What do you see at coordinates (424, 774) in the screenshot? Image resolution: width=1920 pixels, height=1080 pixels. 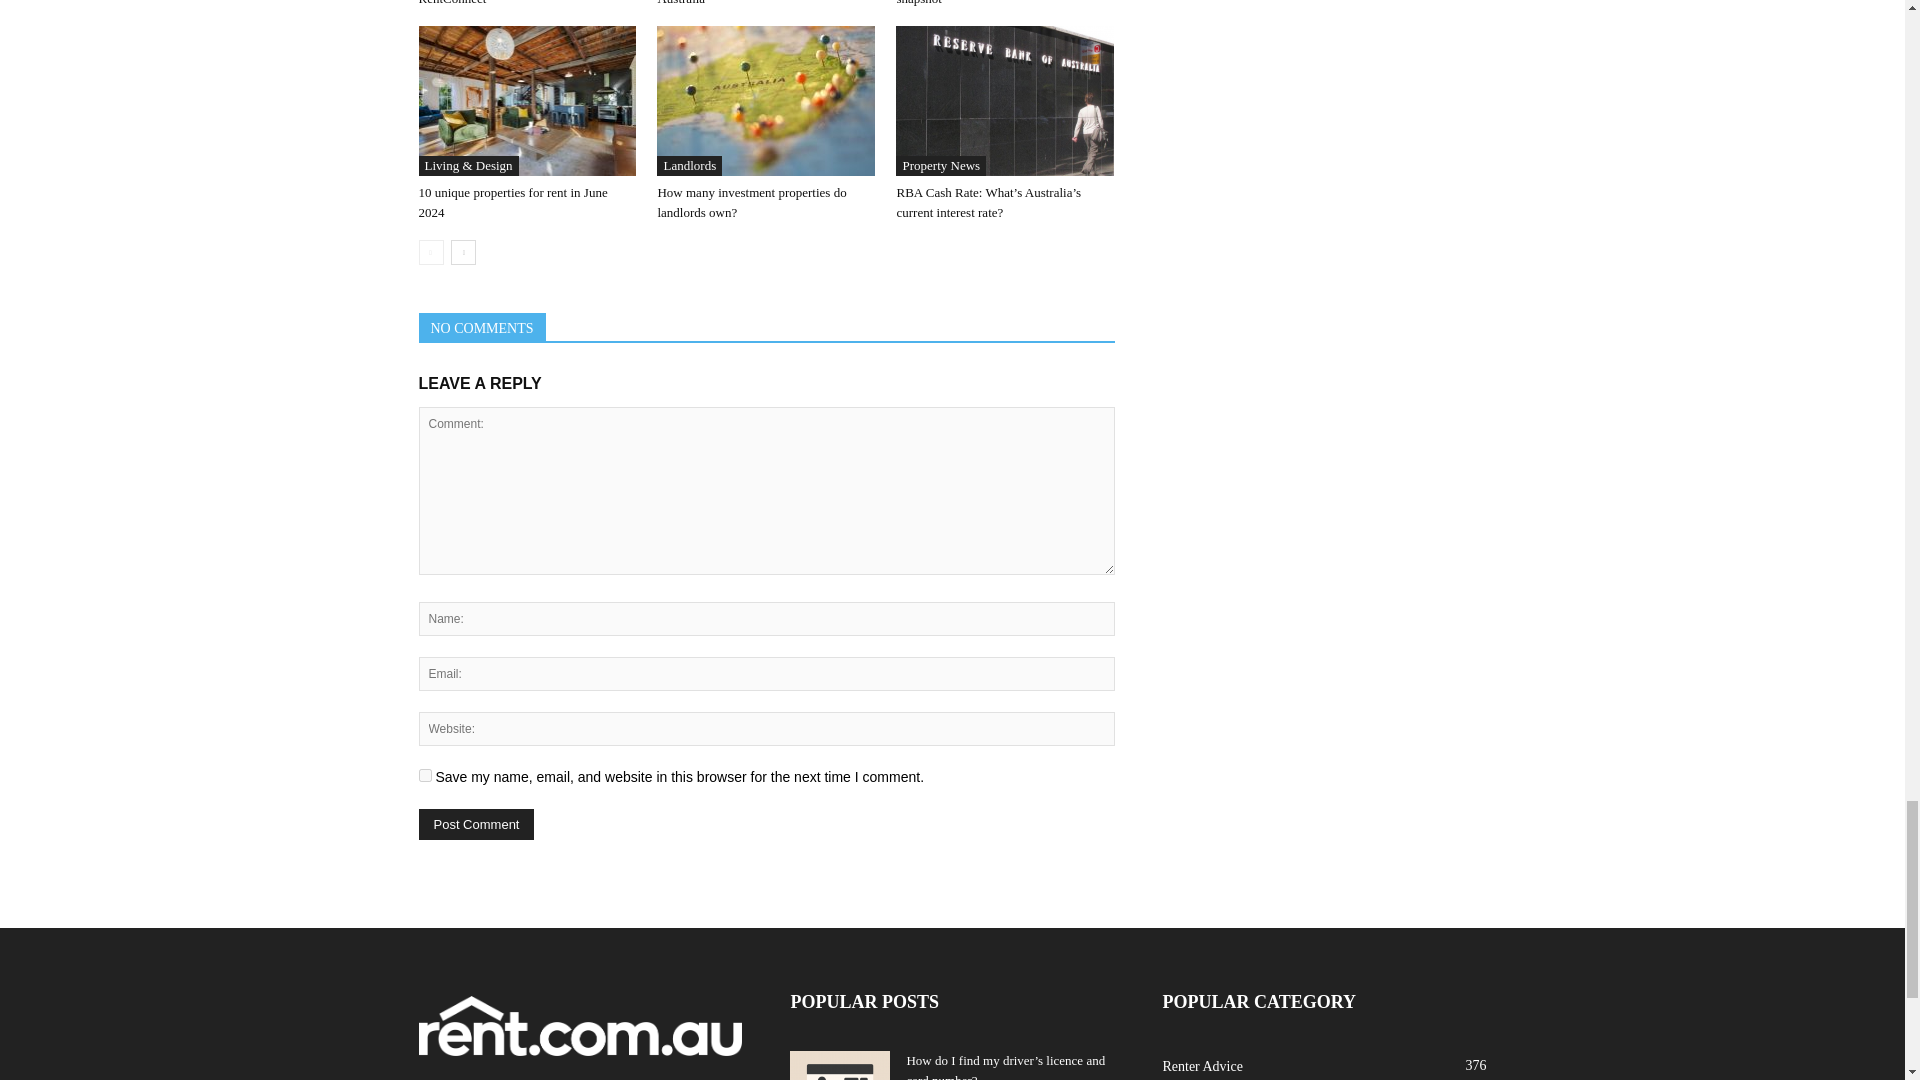 I see `yes` at bounding box center [424, 774].